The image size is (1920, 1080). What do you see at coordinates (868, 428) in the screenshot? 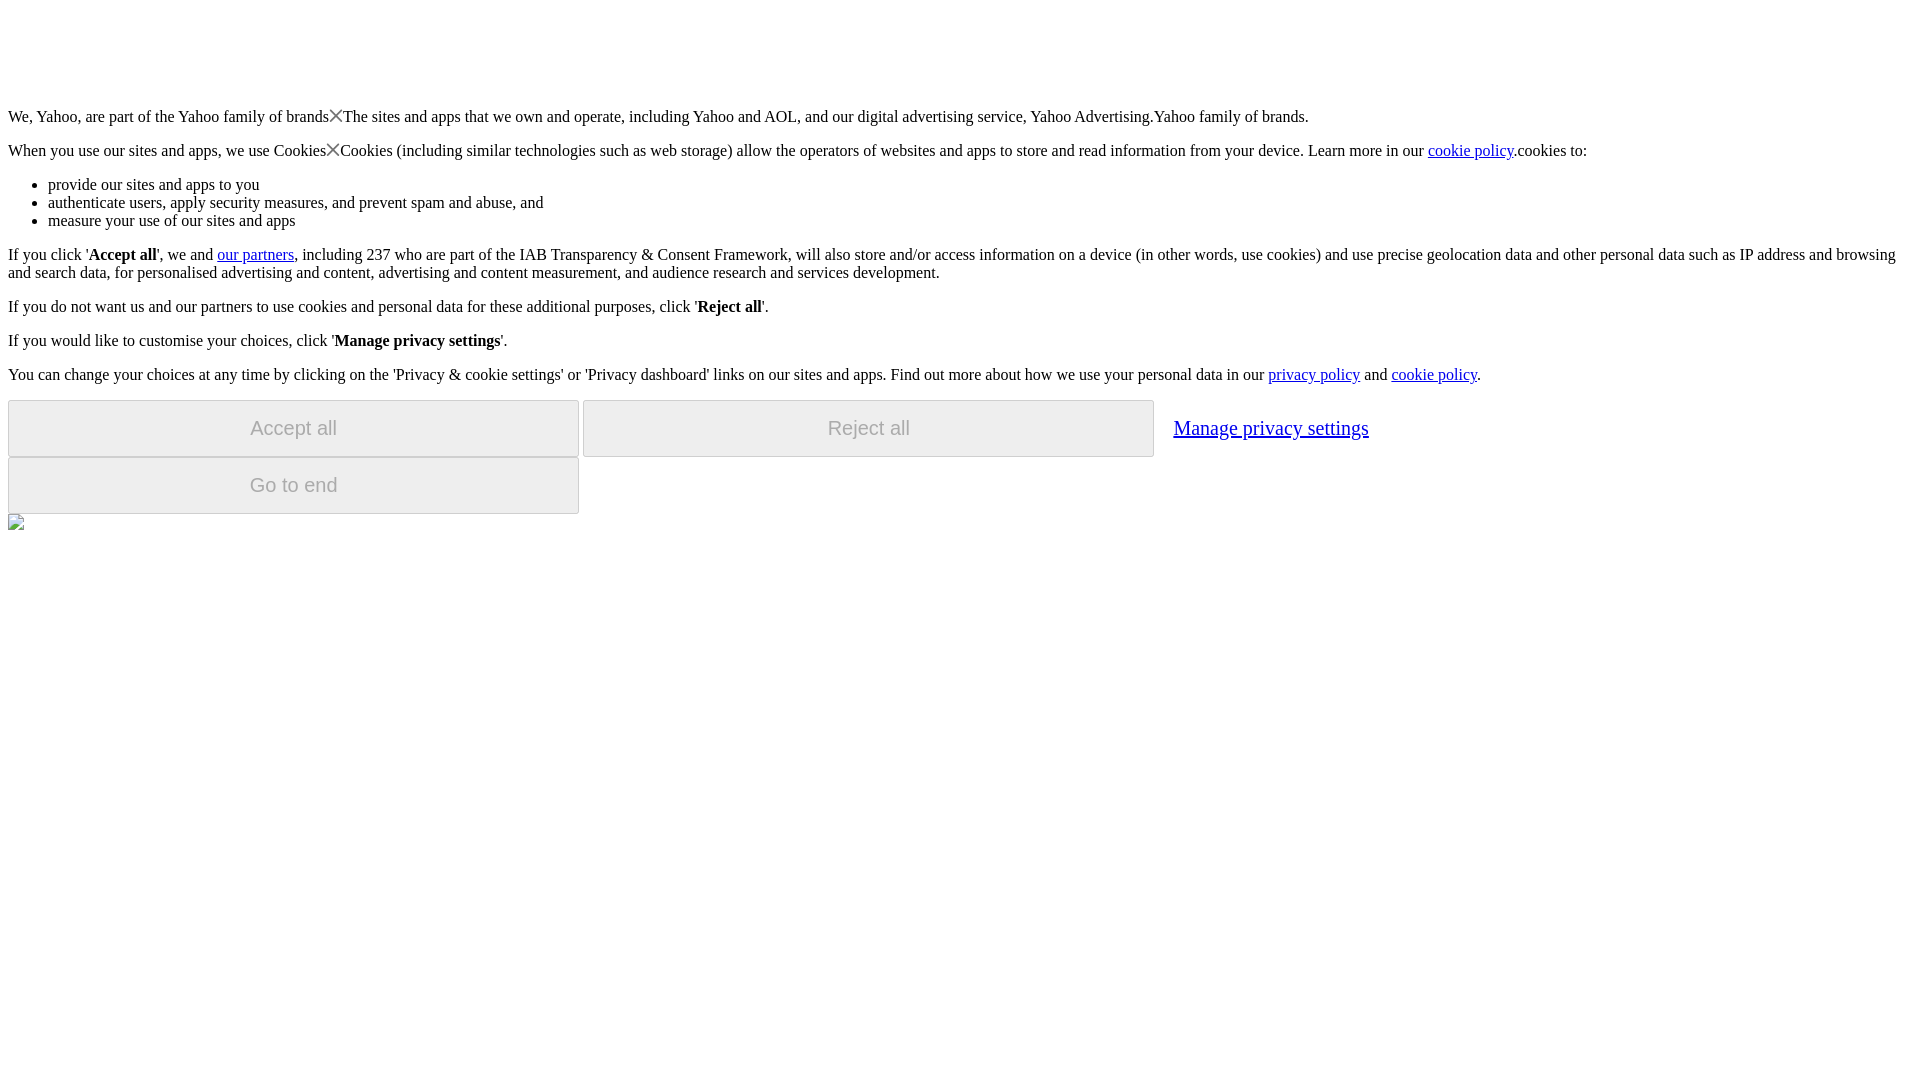
I see `Reject all` at bounding box center [868, 428].